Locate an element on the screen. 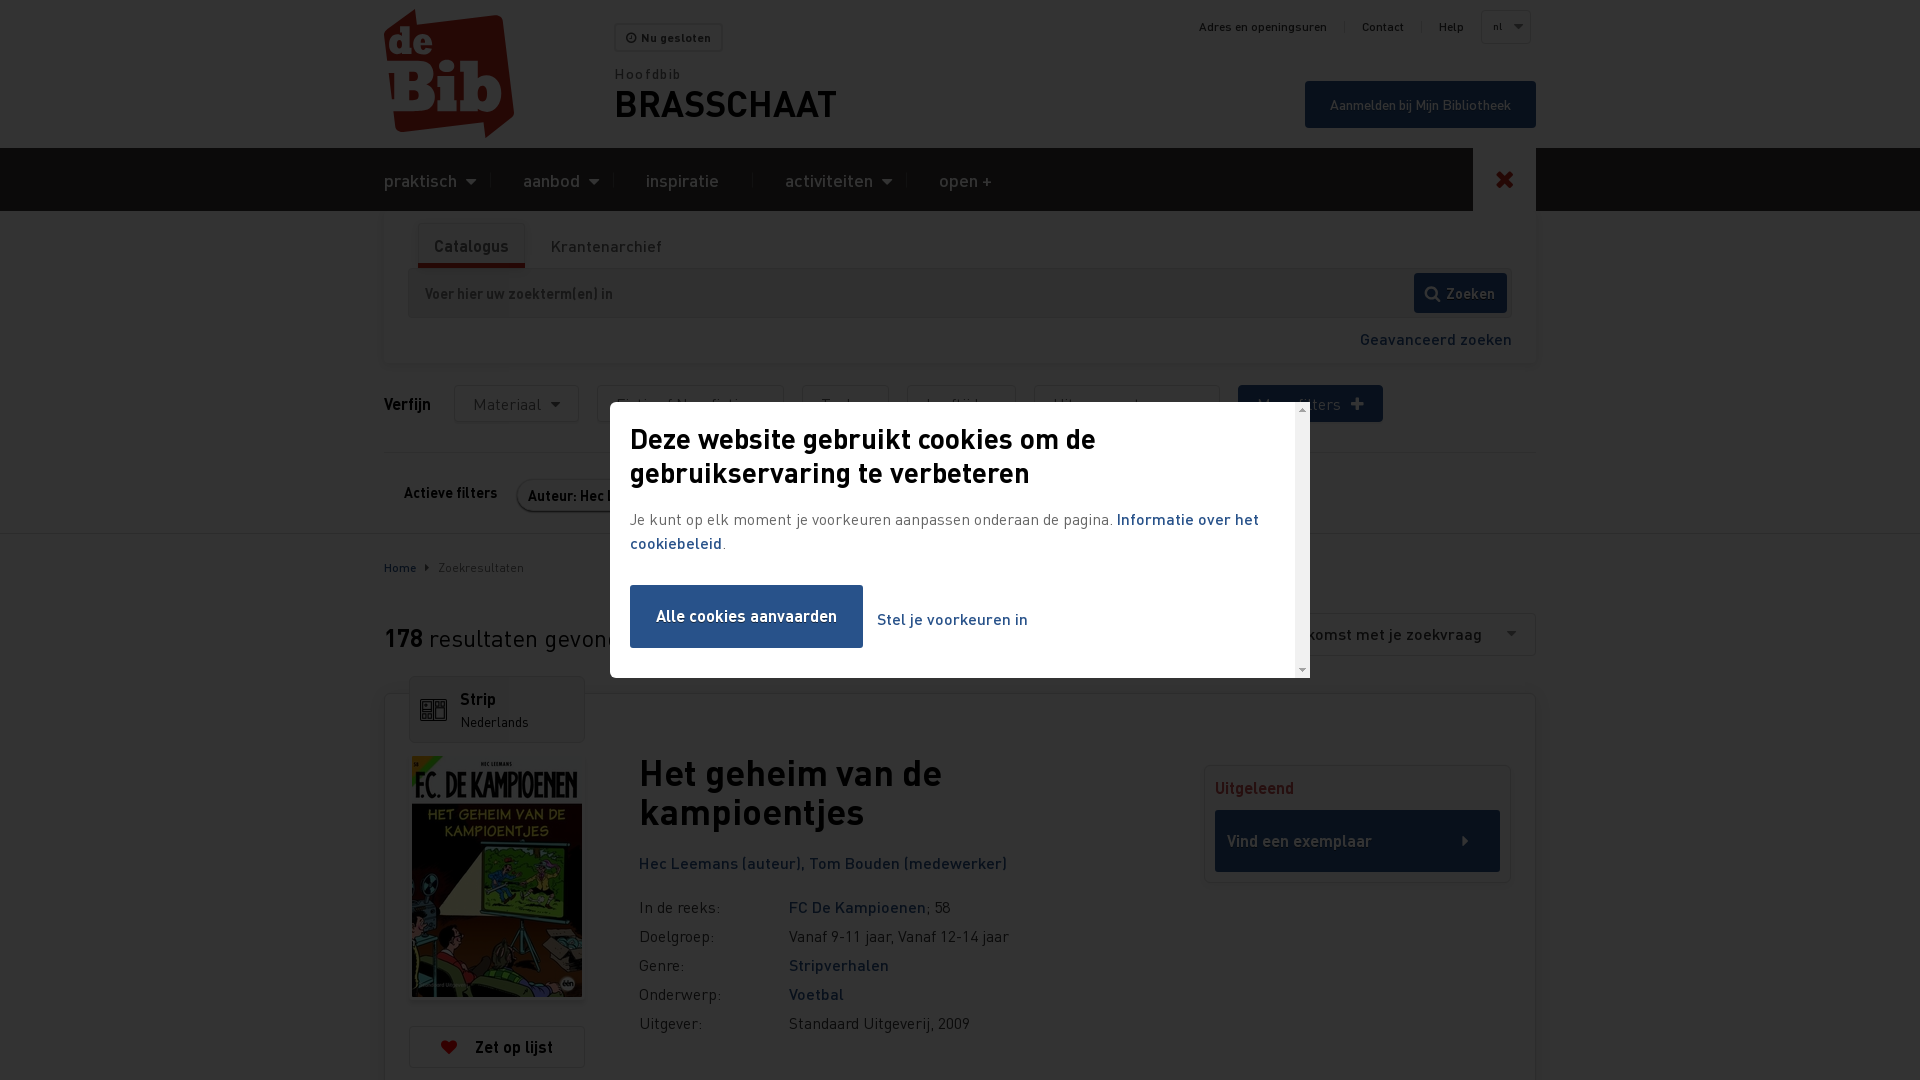  Krantenarchief is located at coordinates (606, 246).